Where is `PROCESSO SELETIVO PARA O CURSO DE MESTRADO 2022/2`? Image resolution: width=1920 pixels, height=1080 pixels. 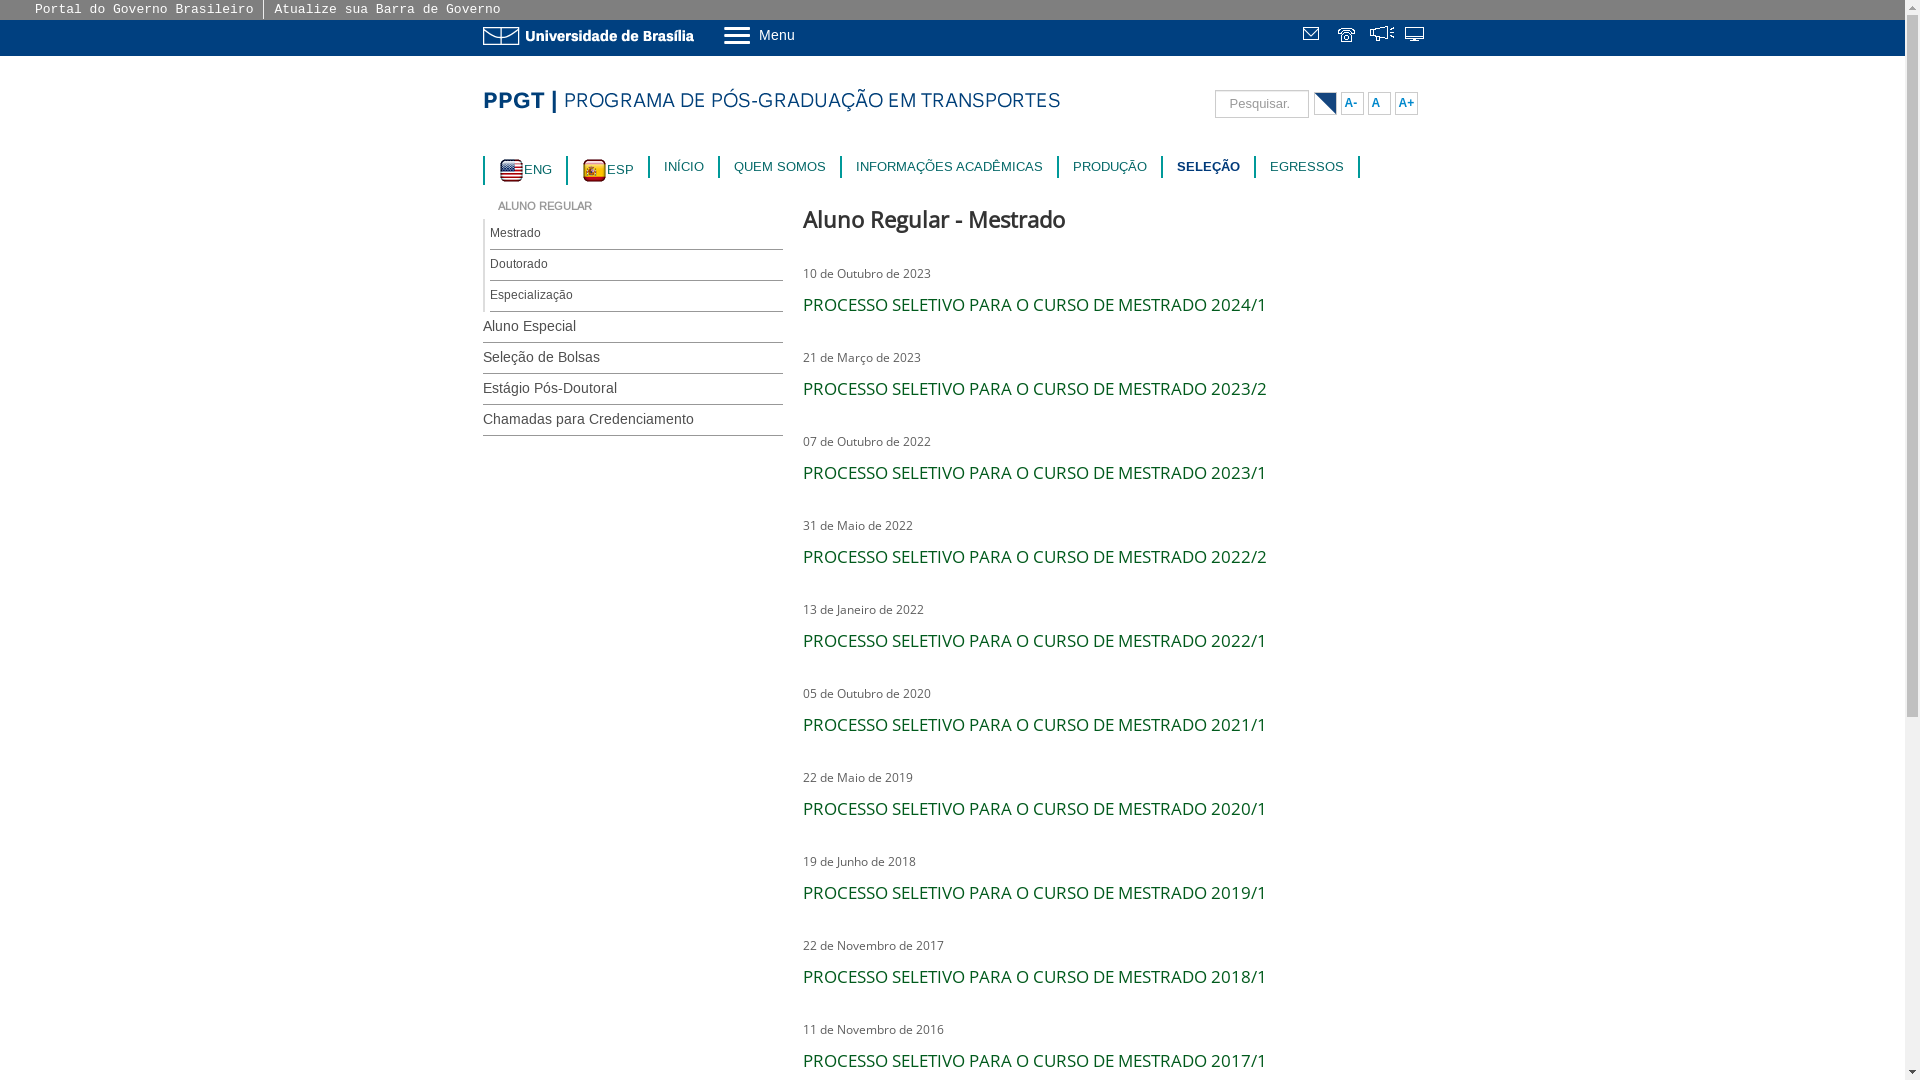
PROCESSO SELETIVO PARA O CURSO DE MESTRADO 2022/2 is located at coordinates (1034, 556).